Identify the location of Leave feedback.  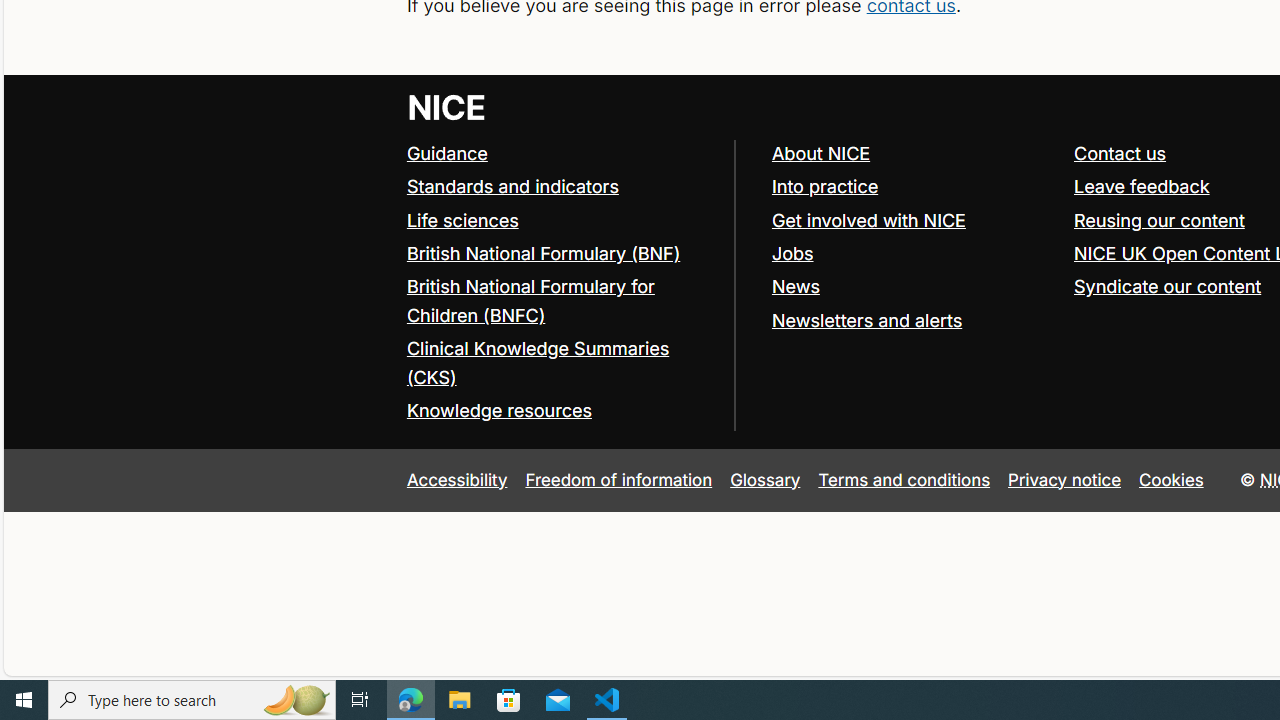
(1141, 186).